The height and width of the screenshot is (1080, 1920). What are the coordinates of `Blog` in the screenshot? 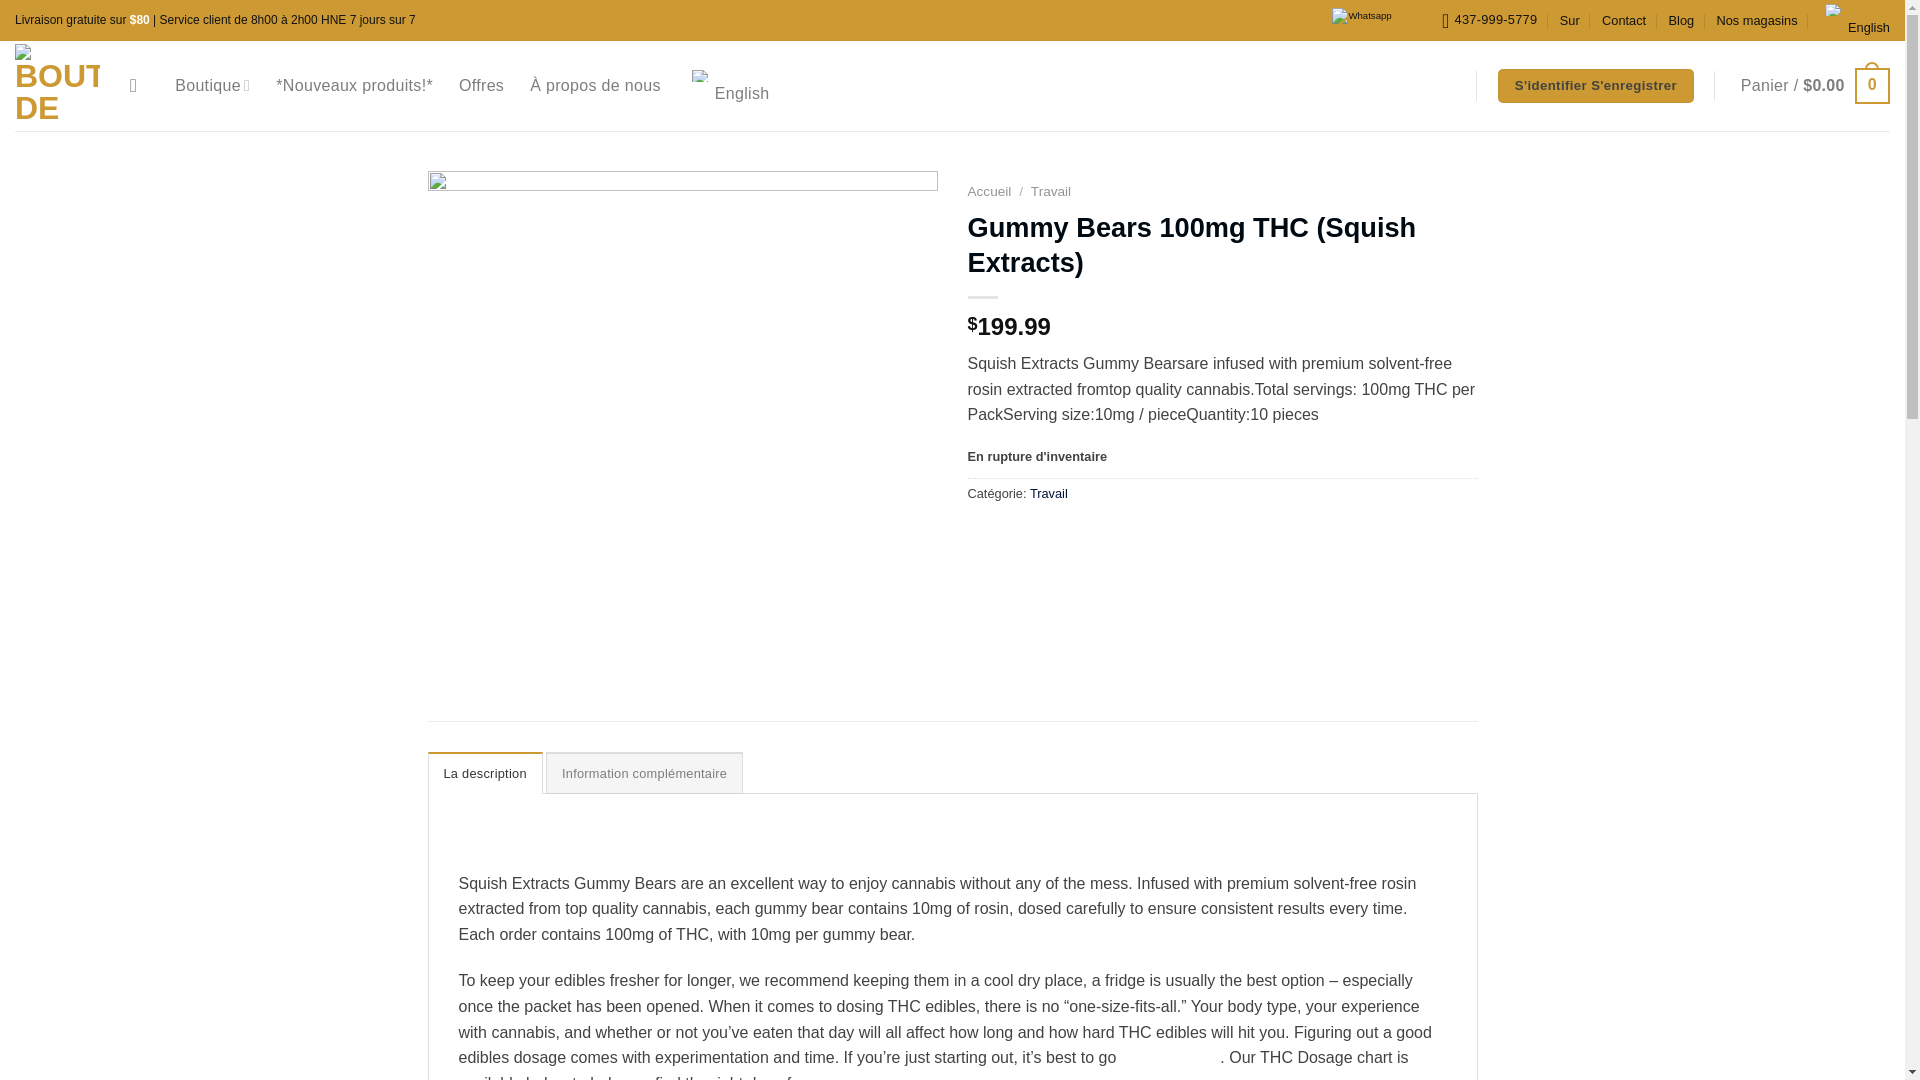 It's located at (1682, 20).